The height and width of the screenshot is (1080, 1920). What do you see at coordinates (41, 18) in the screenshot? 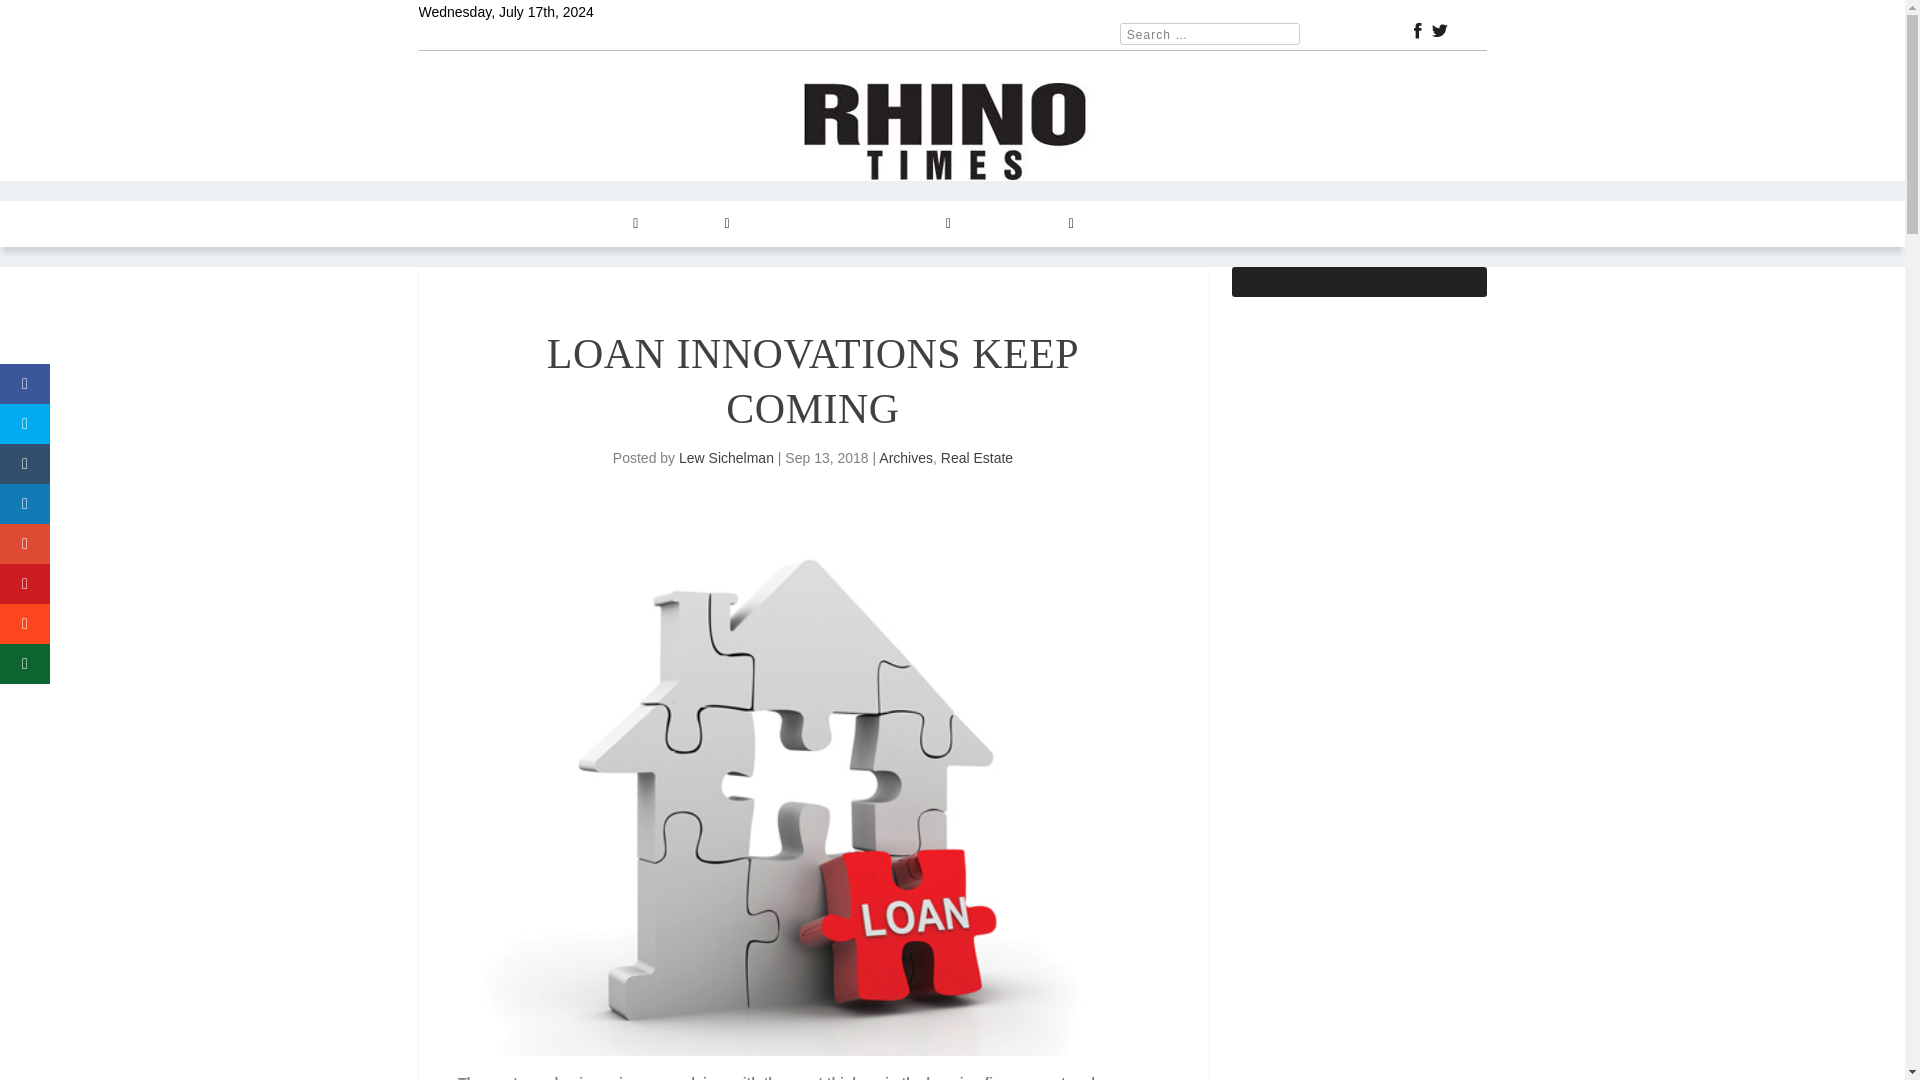
I see `Search` at bounding box center [41, 18].